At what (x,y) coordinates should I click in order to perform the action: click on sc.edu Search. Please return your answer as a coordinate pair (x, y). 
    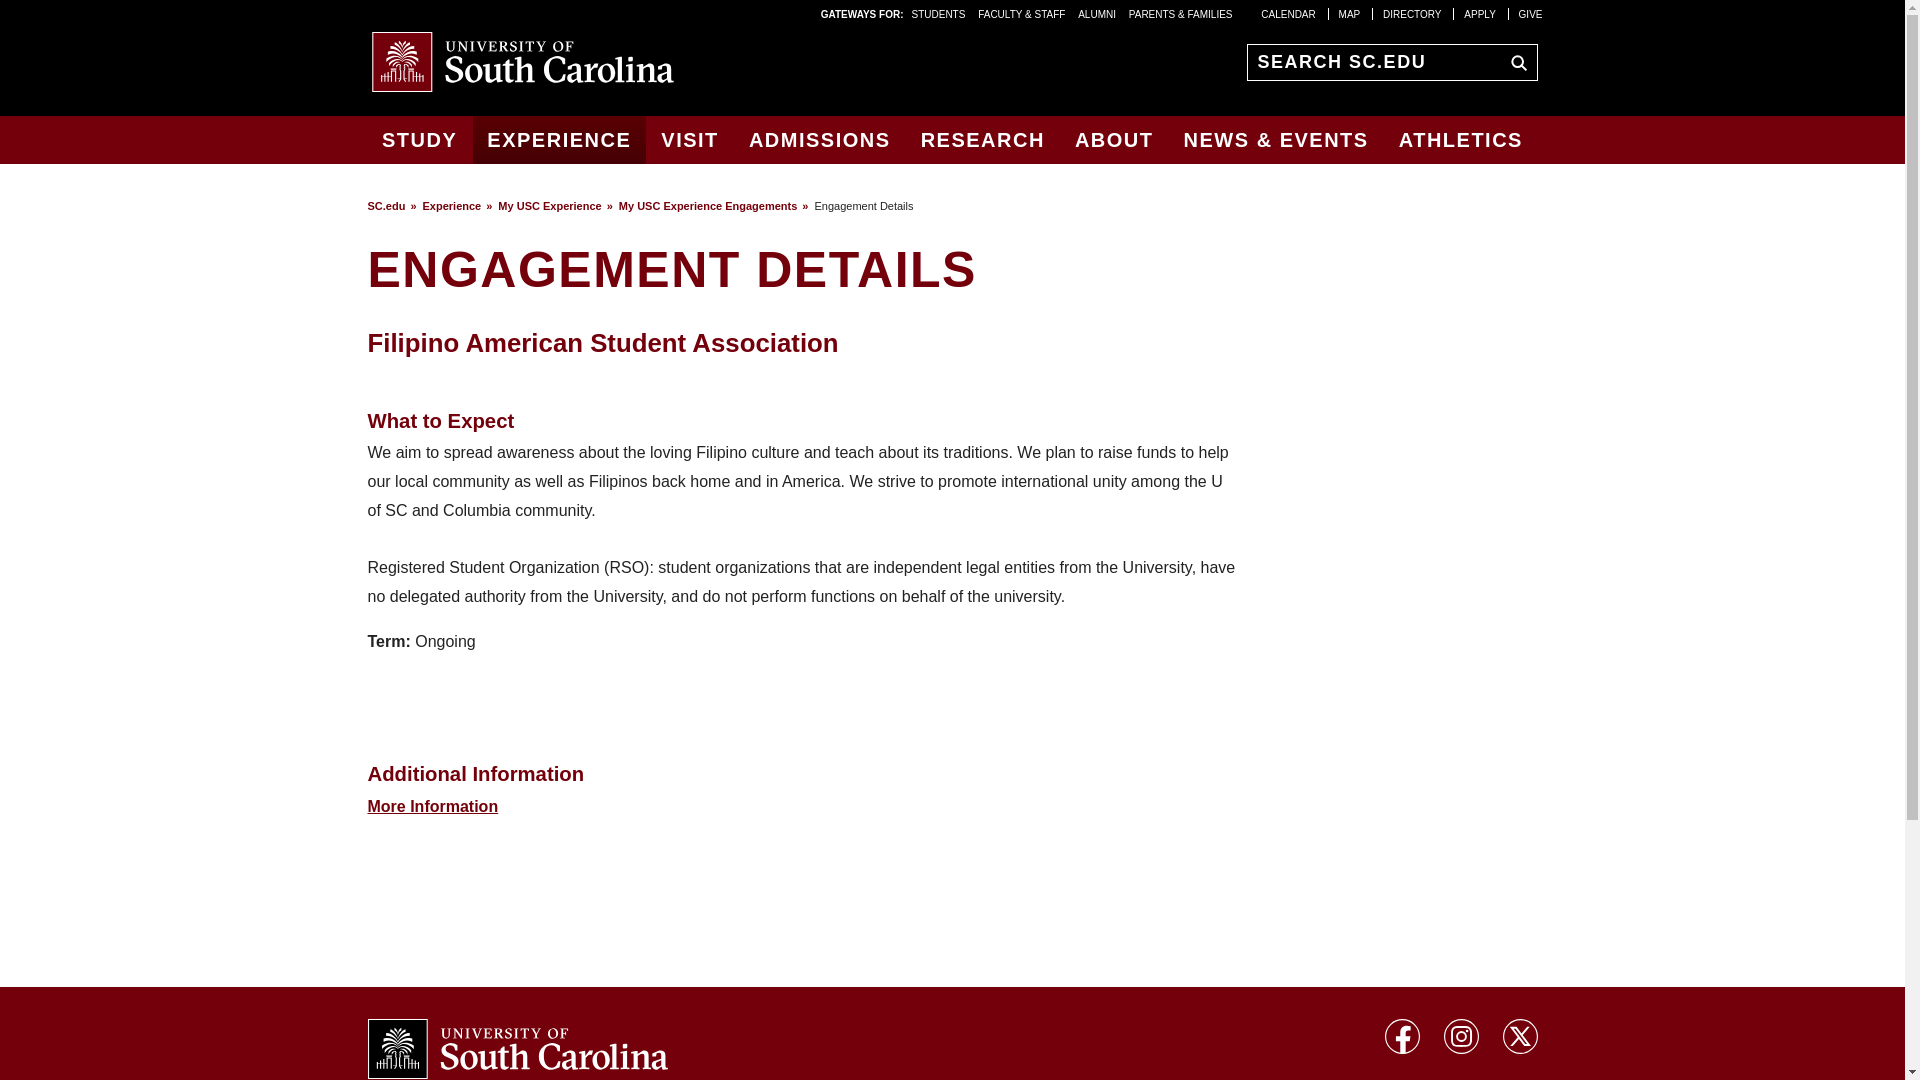
    Looking at the image, I should click on (1514, 61).